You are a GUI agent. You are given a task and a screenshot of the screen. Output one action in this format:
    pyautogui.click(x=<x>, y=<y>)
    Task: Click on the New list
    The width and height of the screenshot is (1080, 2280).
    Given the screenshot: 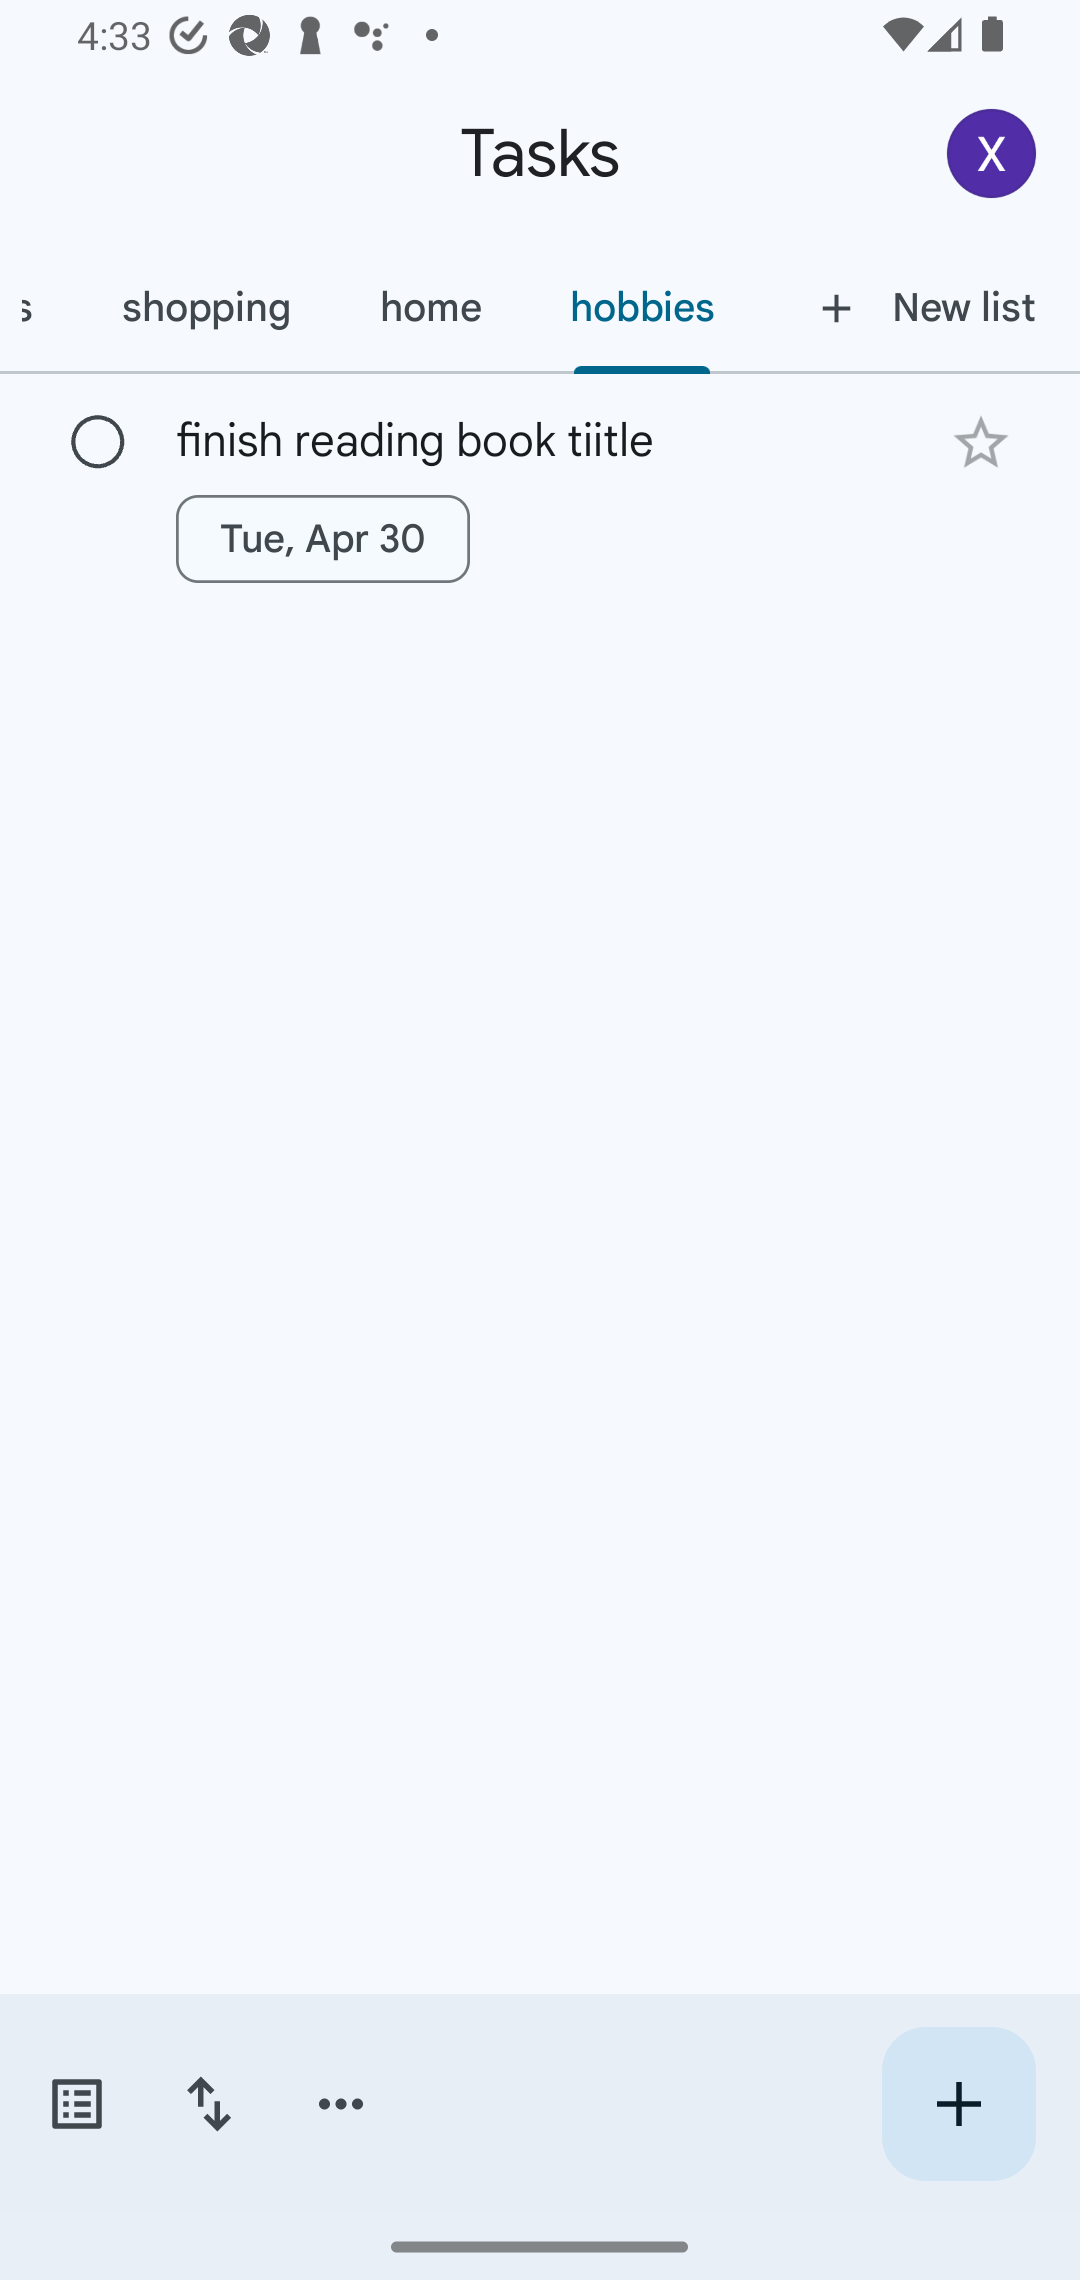 What is the action you would take?
    pyautogui.click(x=920, y=307)
    